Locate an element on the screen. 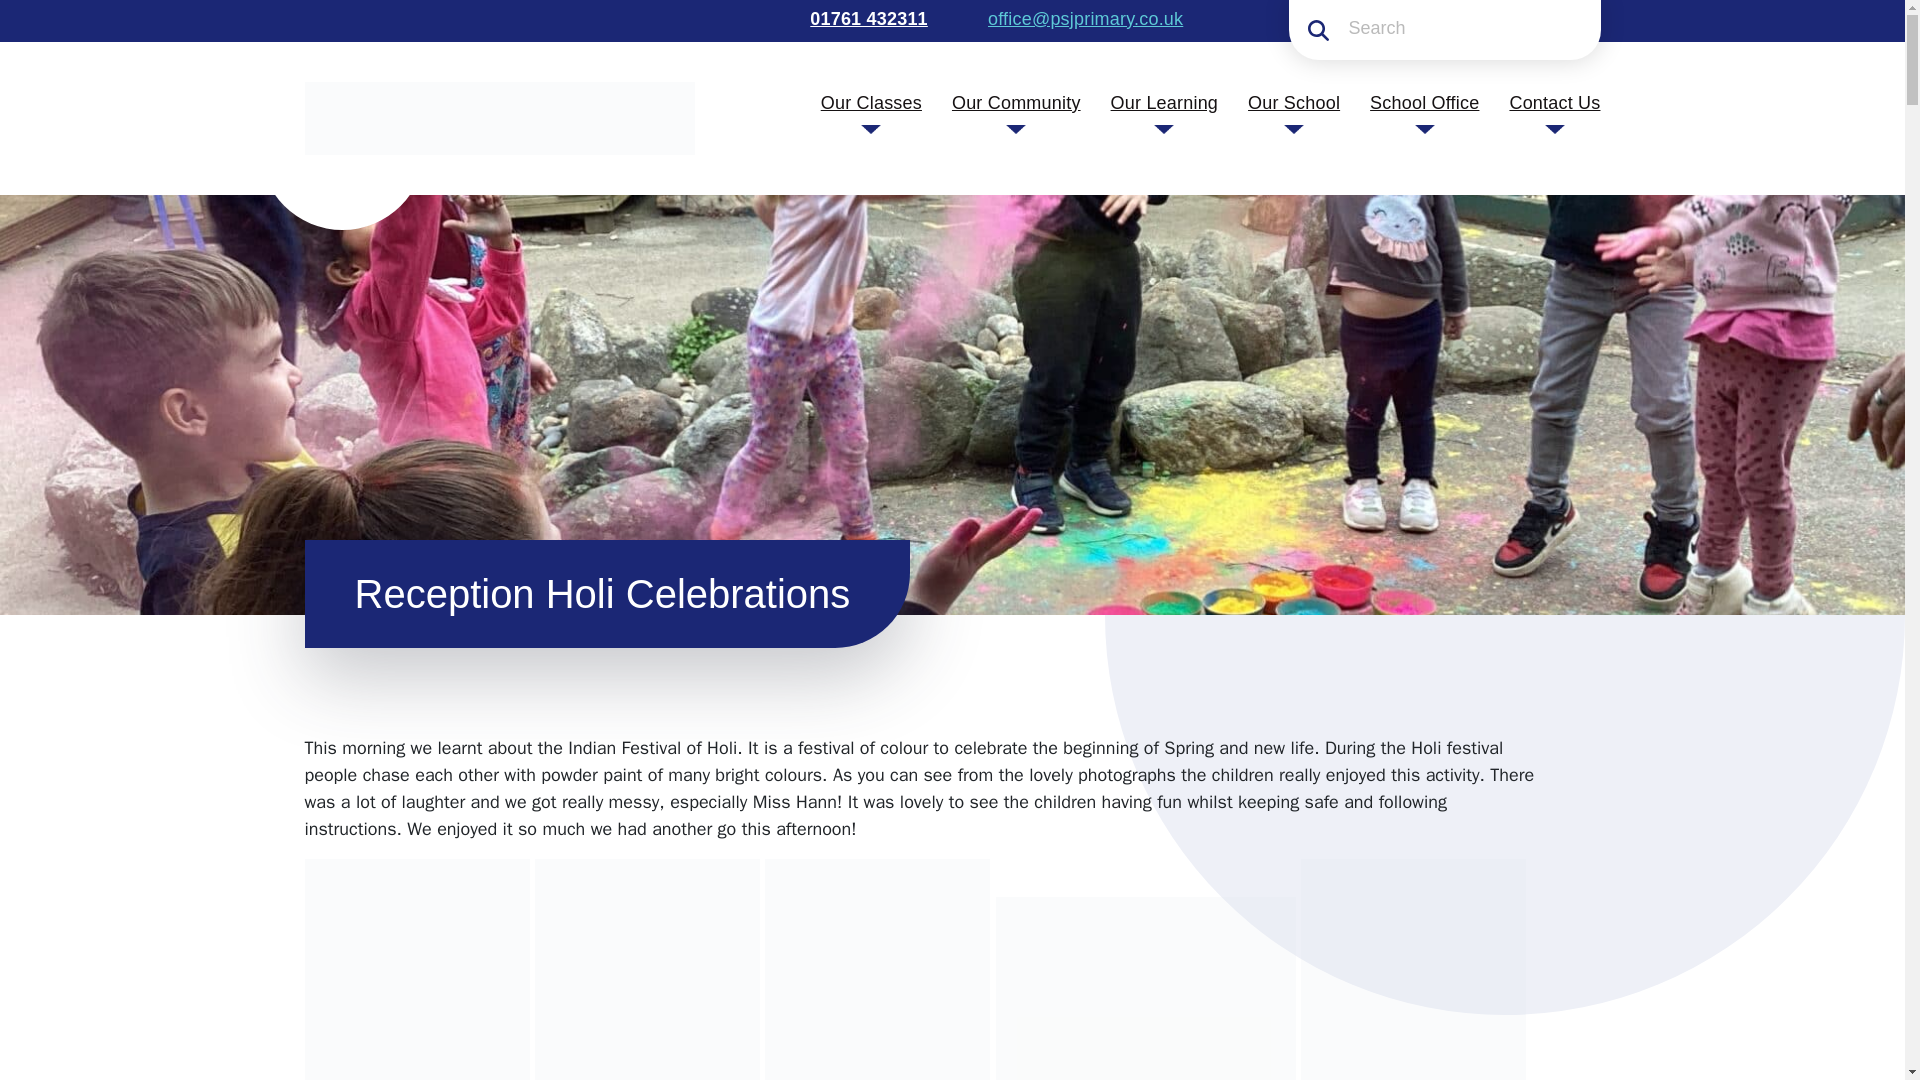 This screenshot has height=1080, width=1920. Our Learning is located at coordinates (1164, 102).